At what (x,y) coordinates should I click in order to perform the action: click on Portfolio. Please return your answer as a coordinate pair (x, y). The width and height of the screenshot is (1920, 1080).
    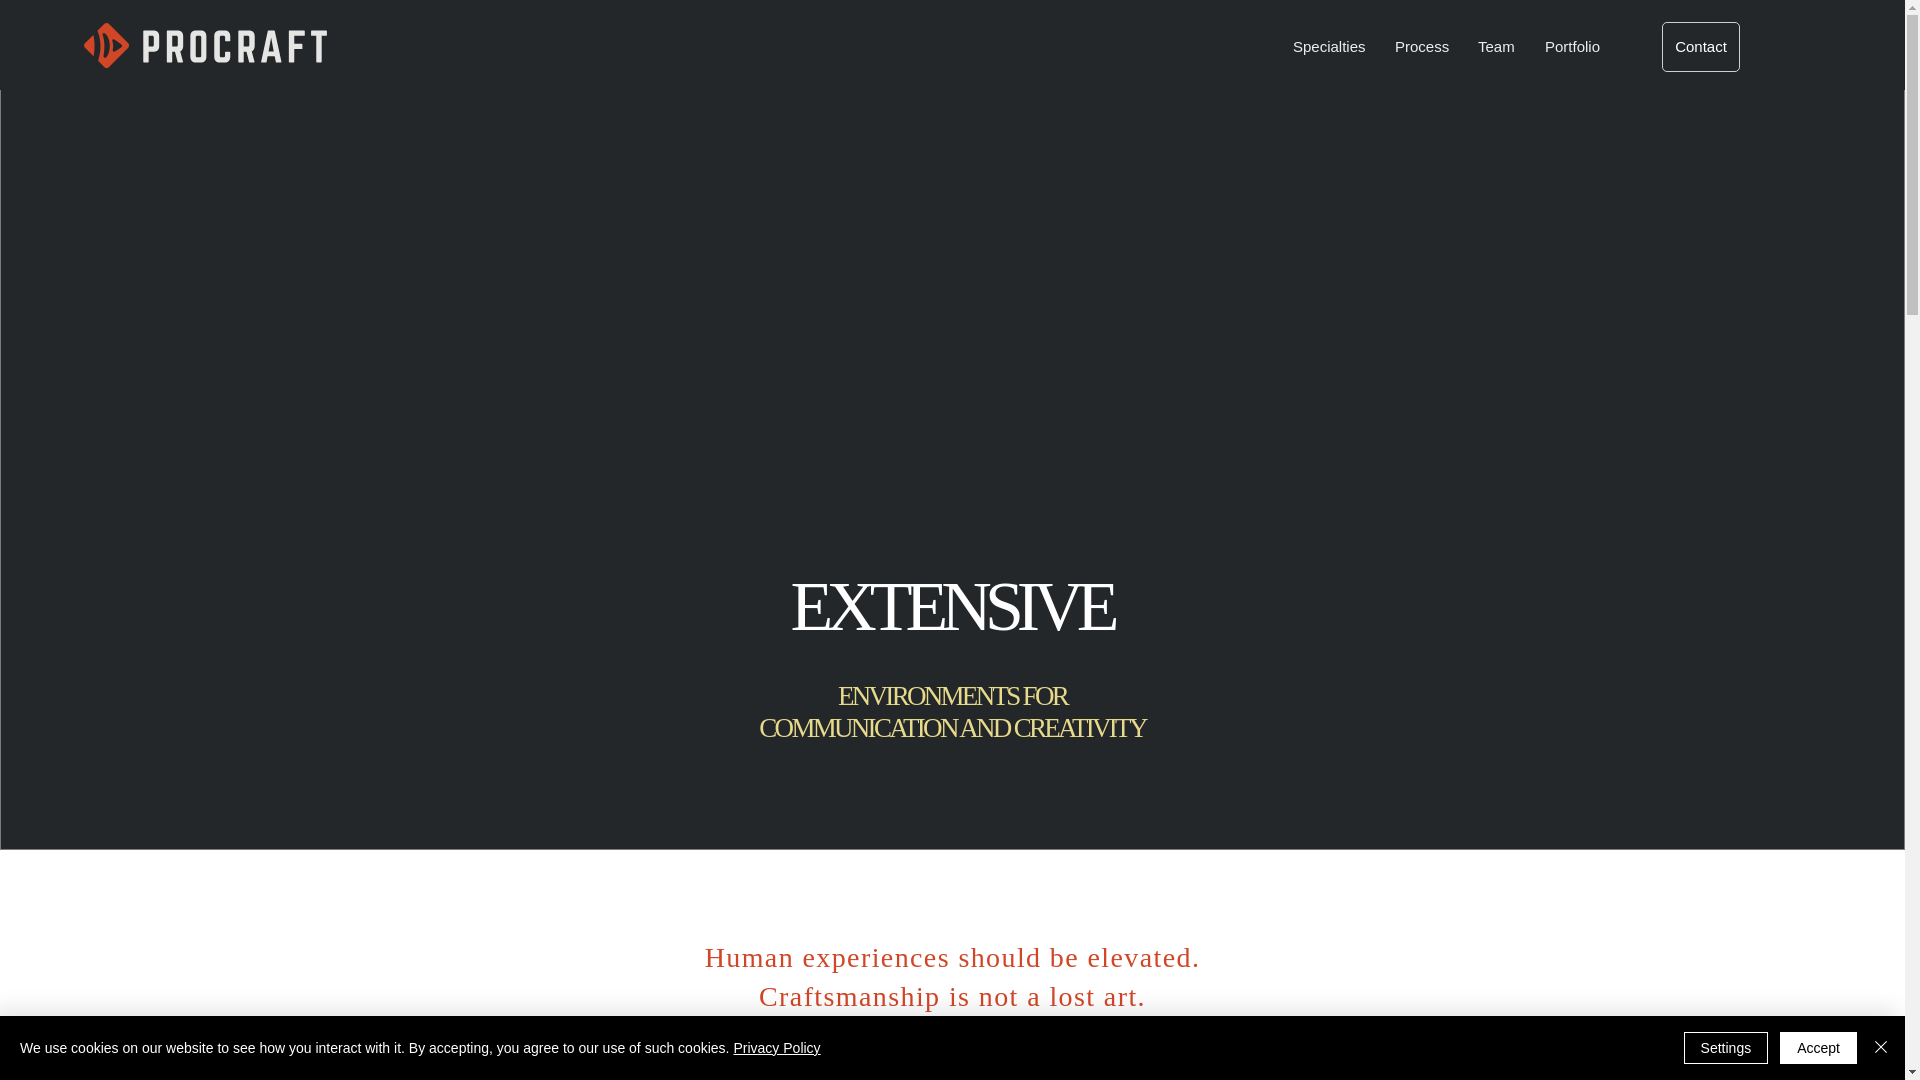
    Looking at the image, I should click on (1575, 46).